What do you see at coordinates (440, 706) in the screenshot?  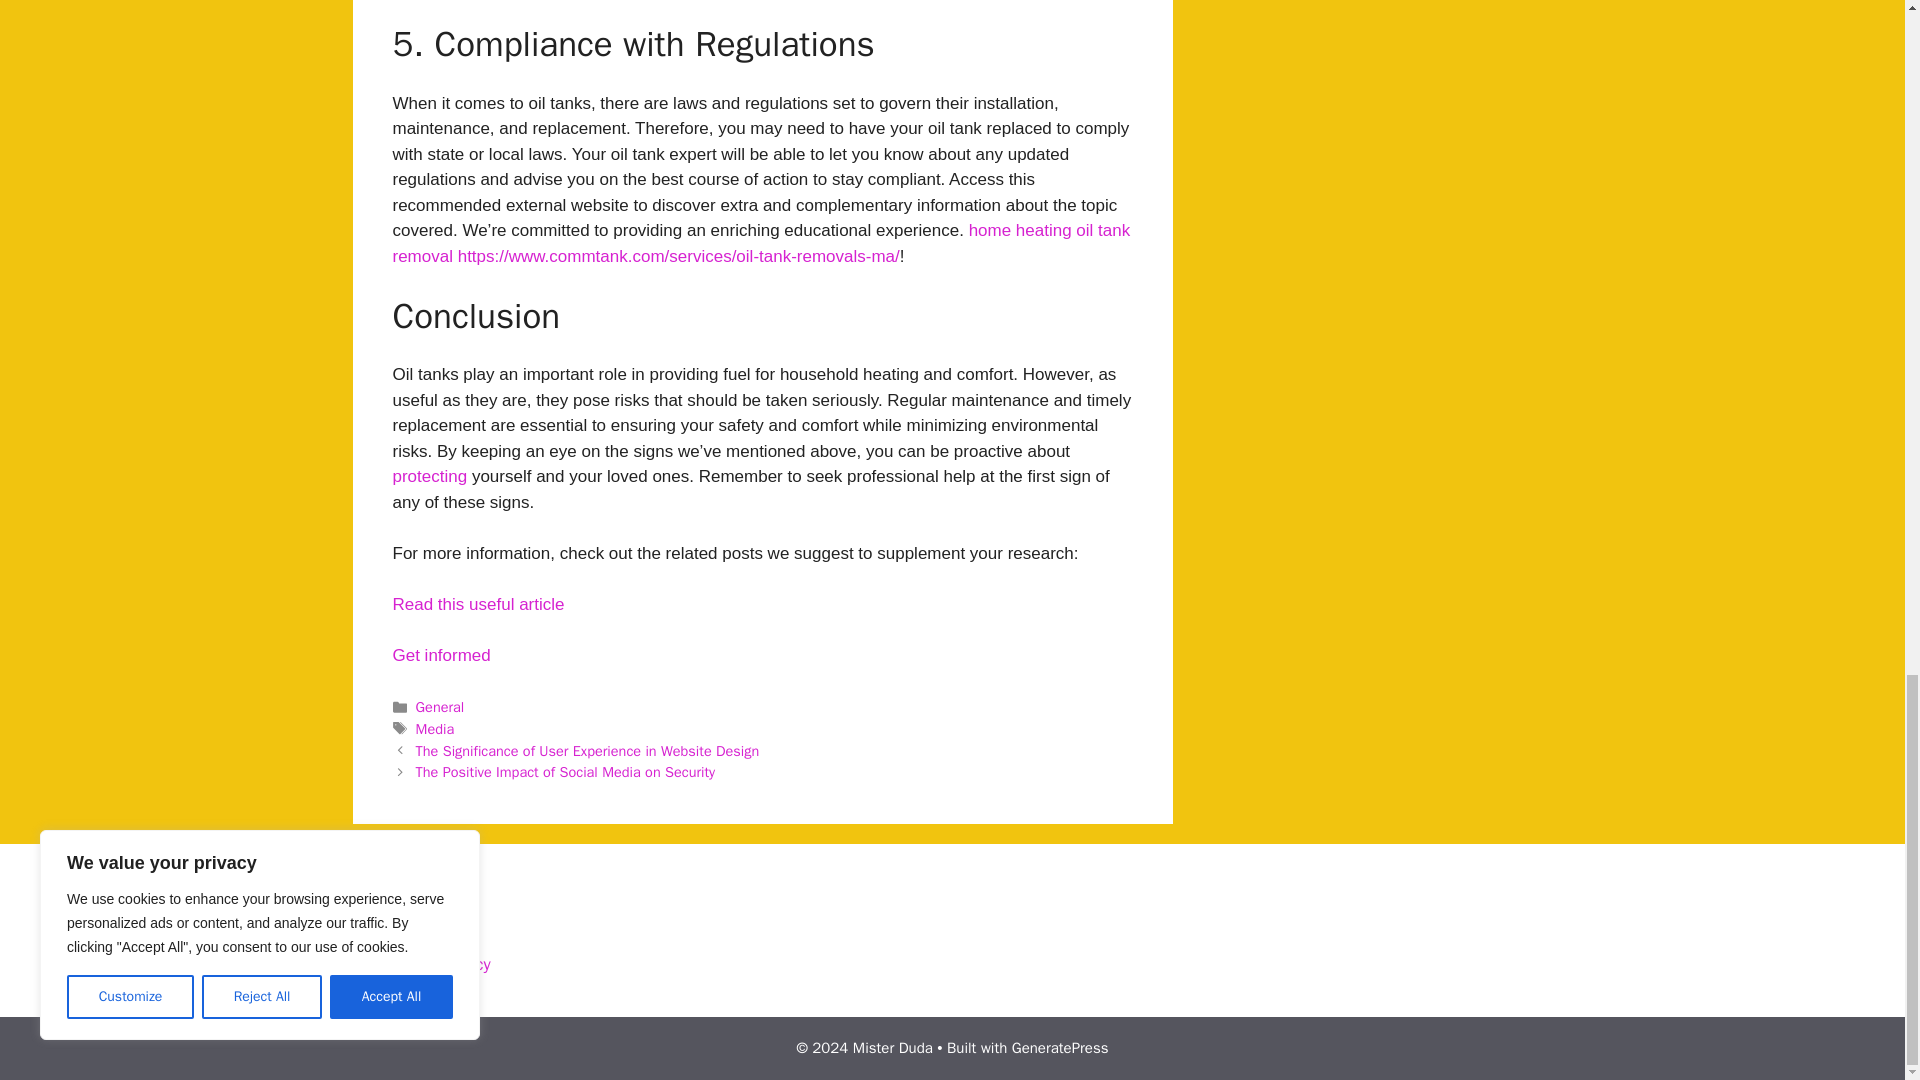 I see `General` at bounding box center [440, 706].